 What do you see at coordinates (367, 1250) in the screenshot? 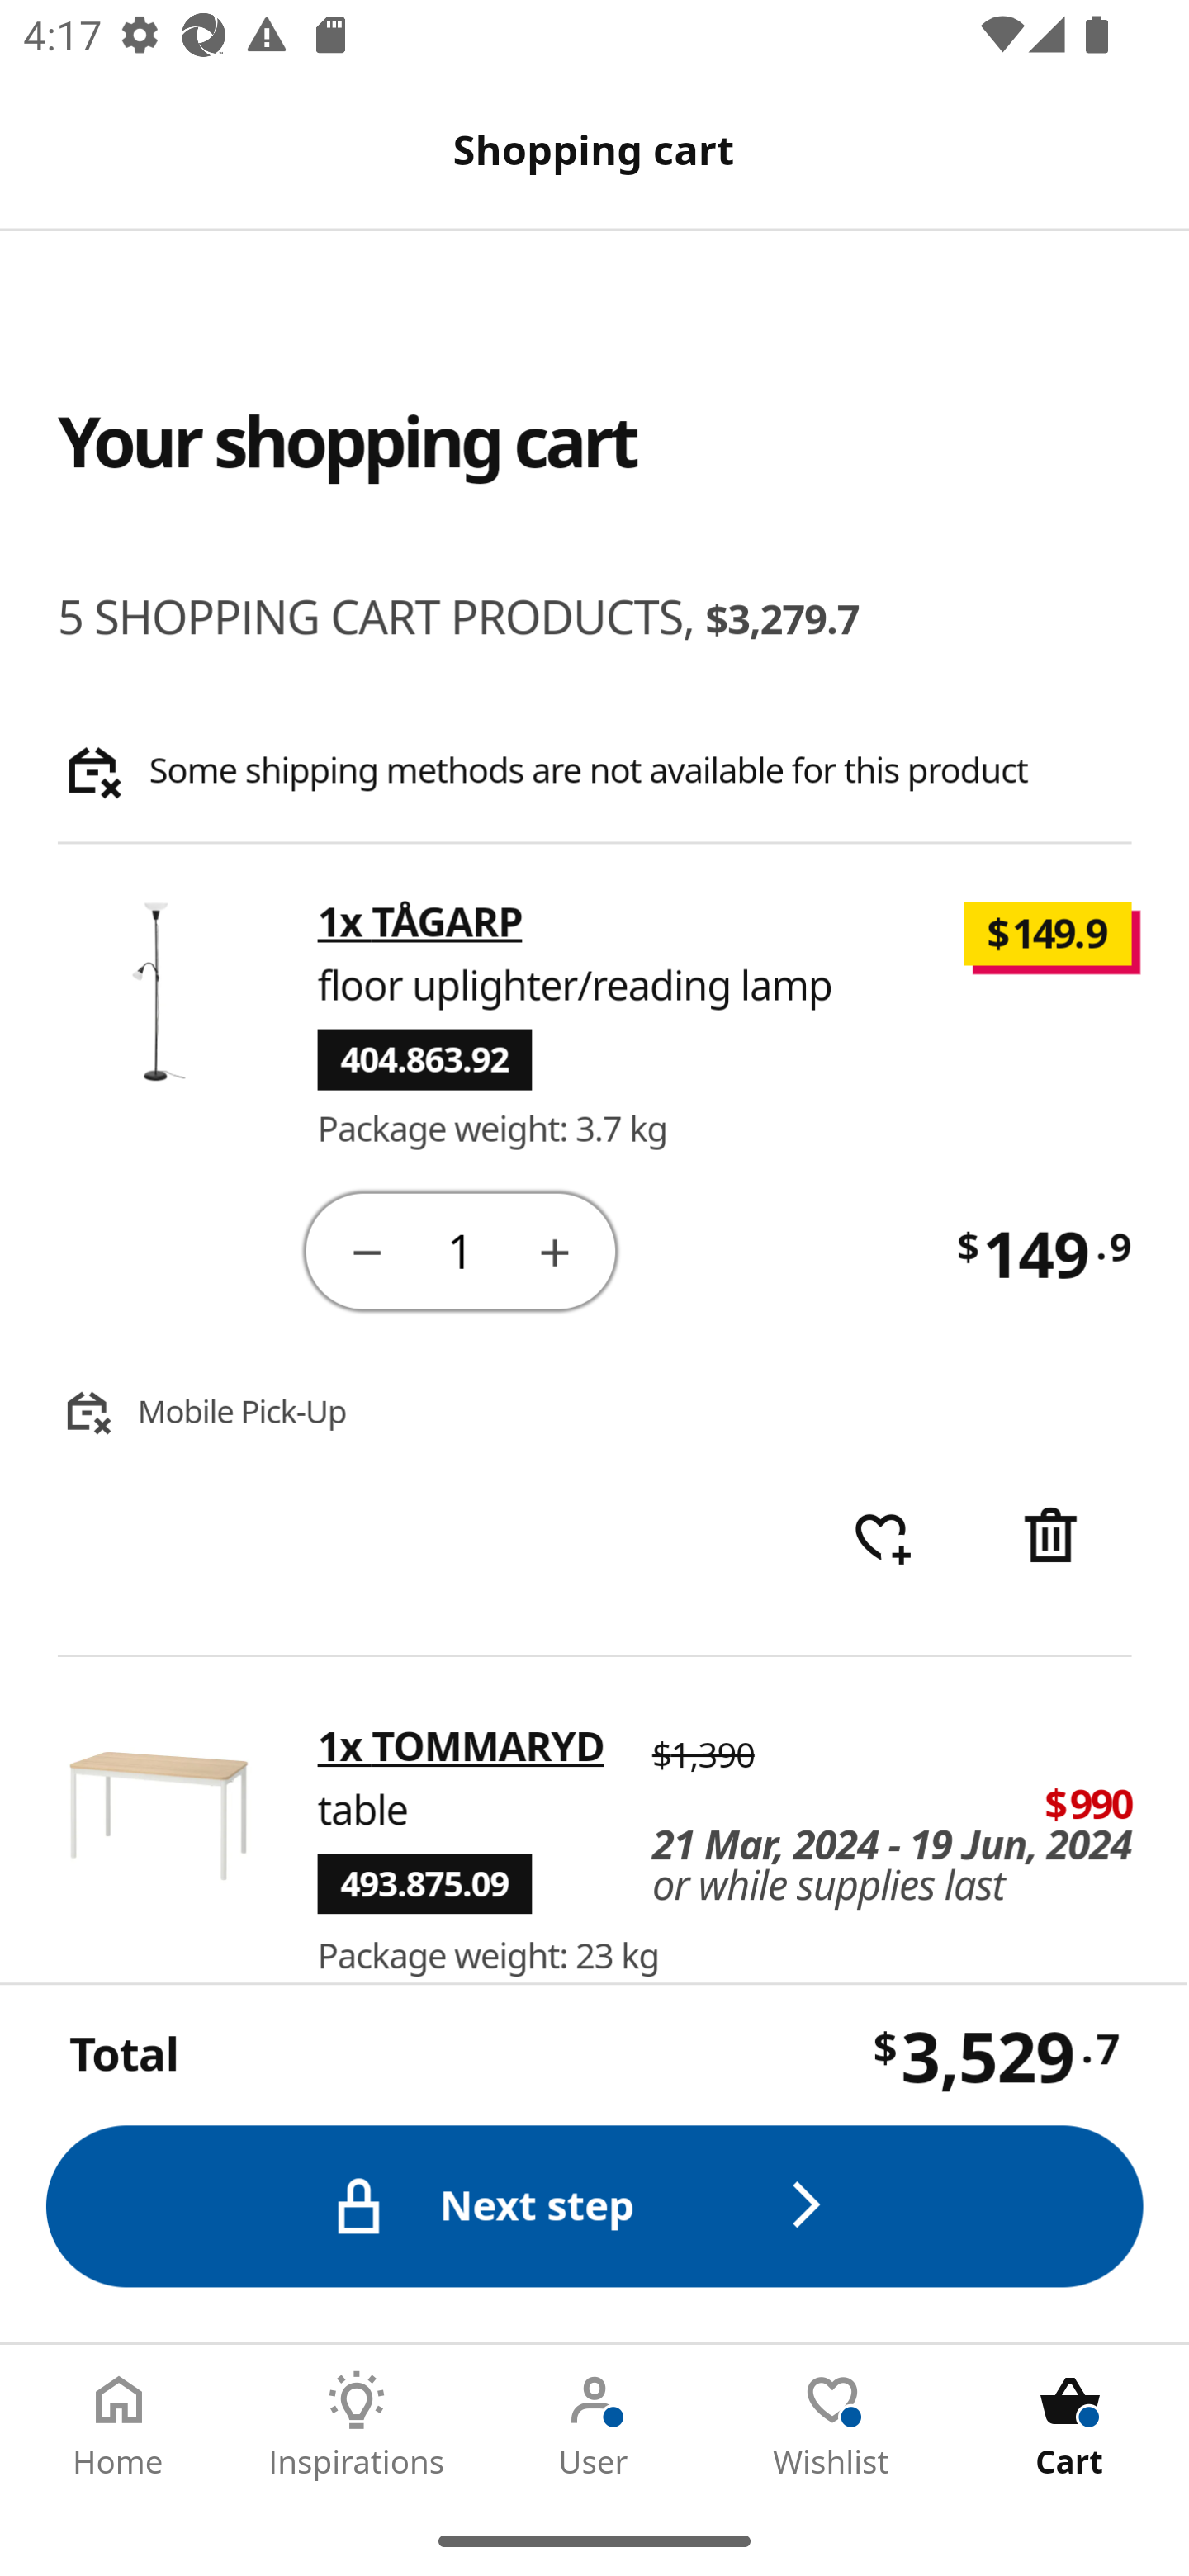
I see `` at bounding box center [367, 1250].